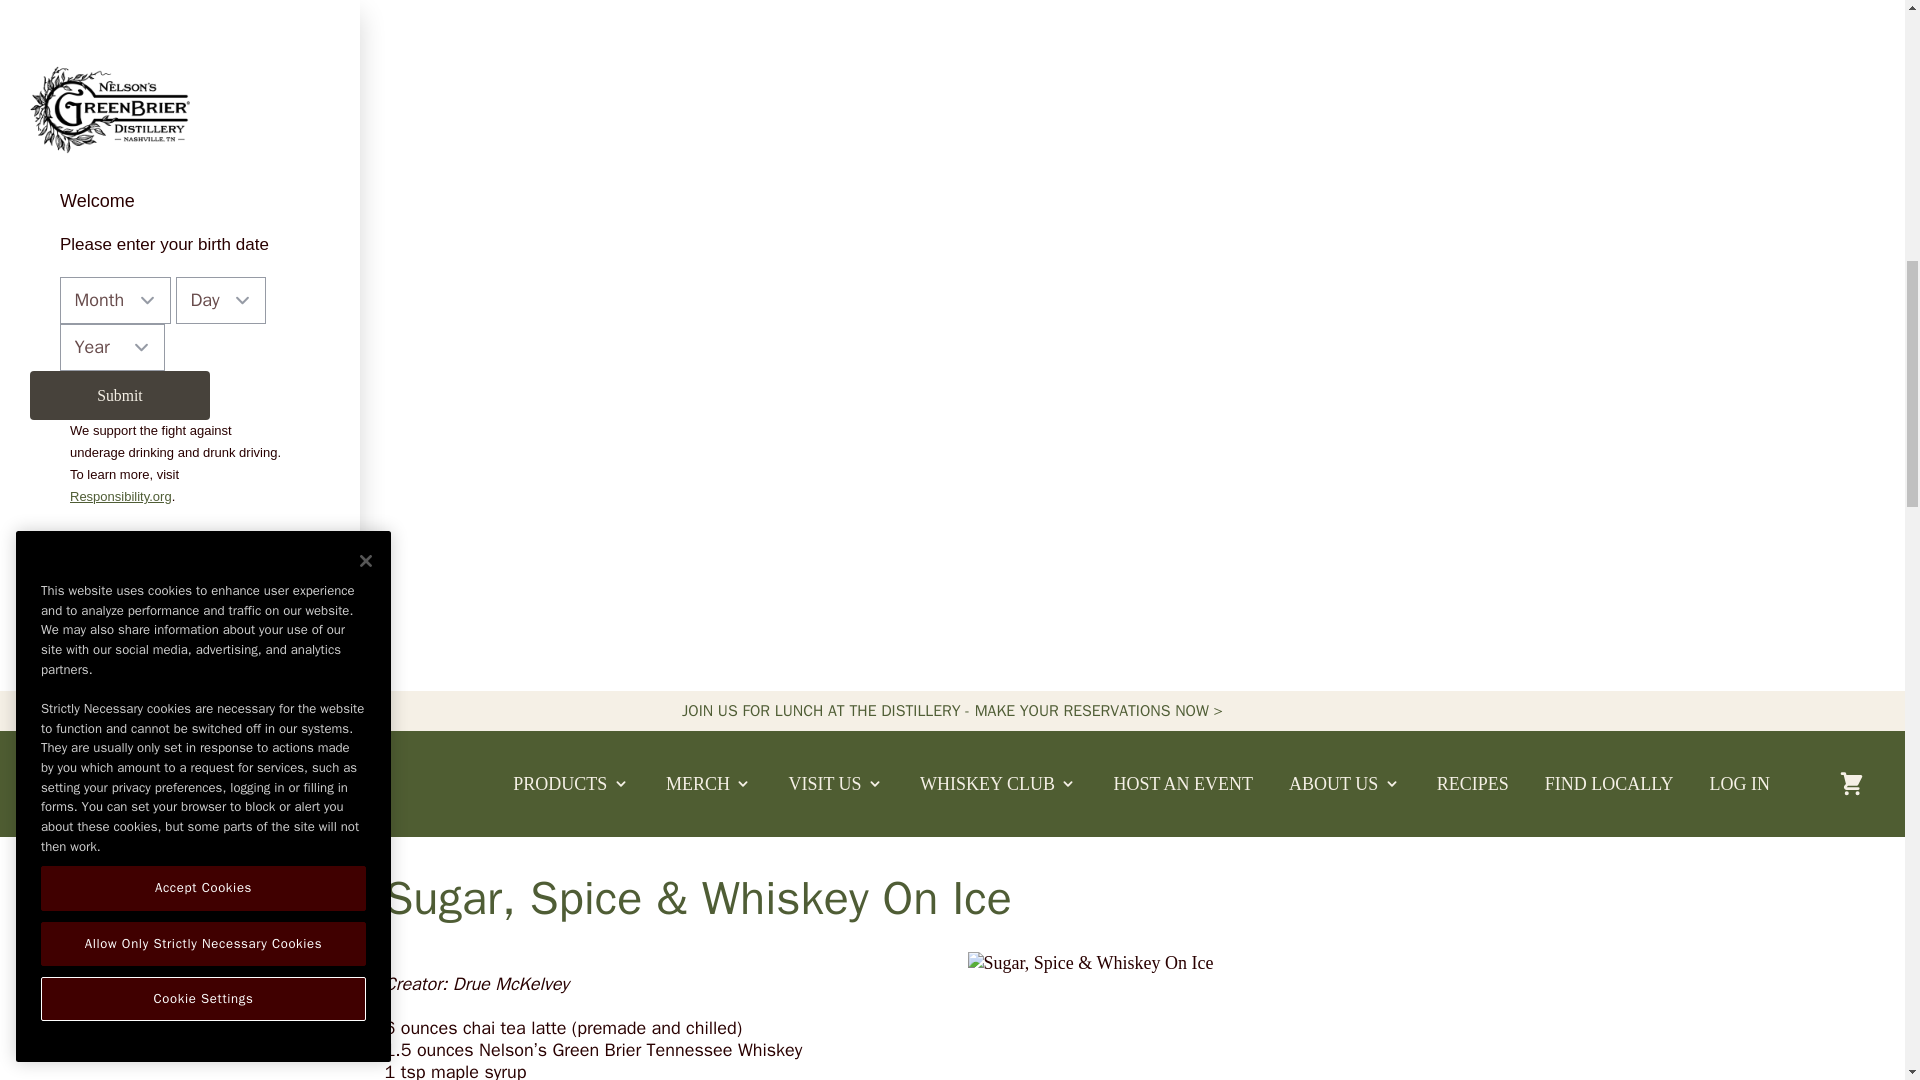 This screenshot has height=1080, width=1920. What do you see at coordinates (133, 562) in the screenshot?
I see `Privacy Notice` at bounding box center [133, 562].